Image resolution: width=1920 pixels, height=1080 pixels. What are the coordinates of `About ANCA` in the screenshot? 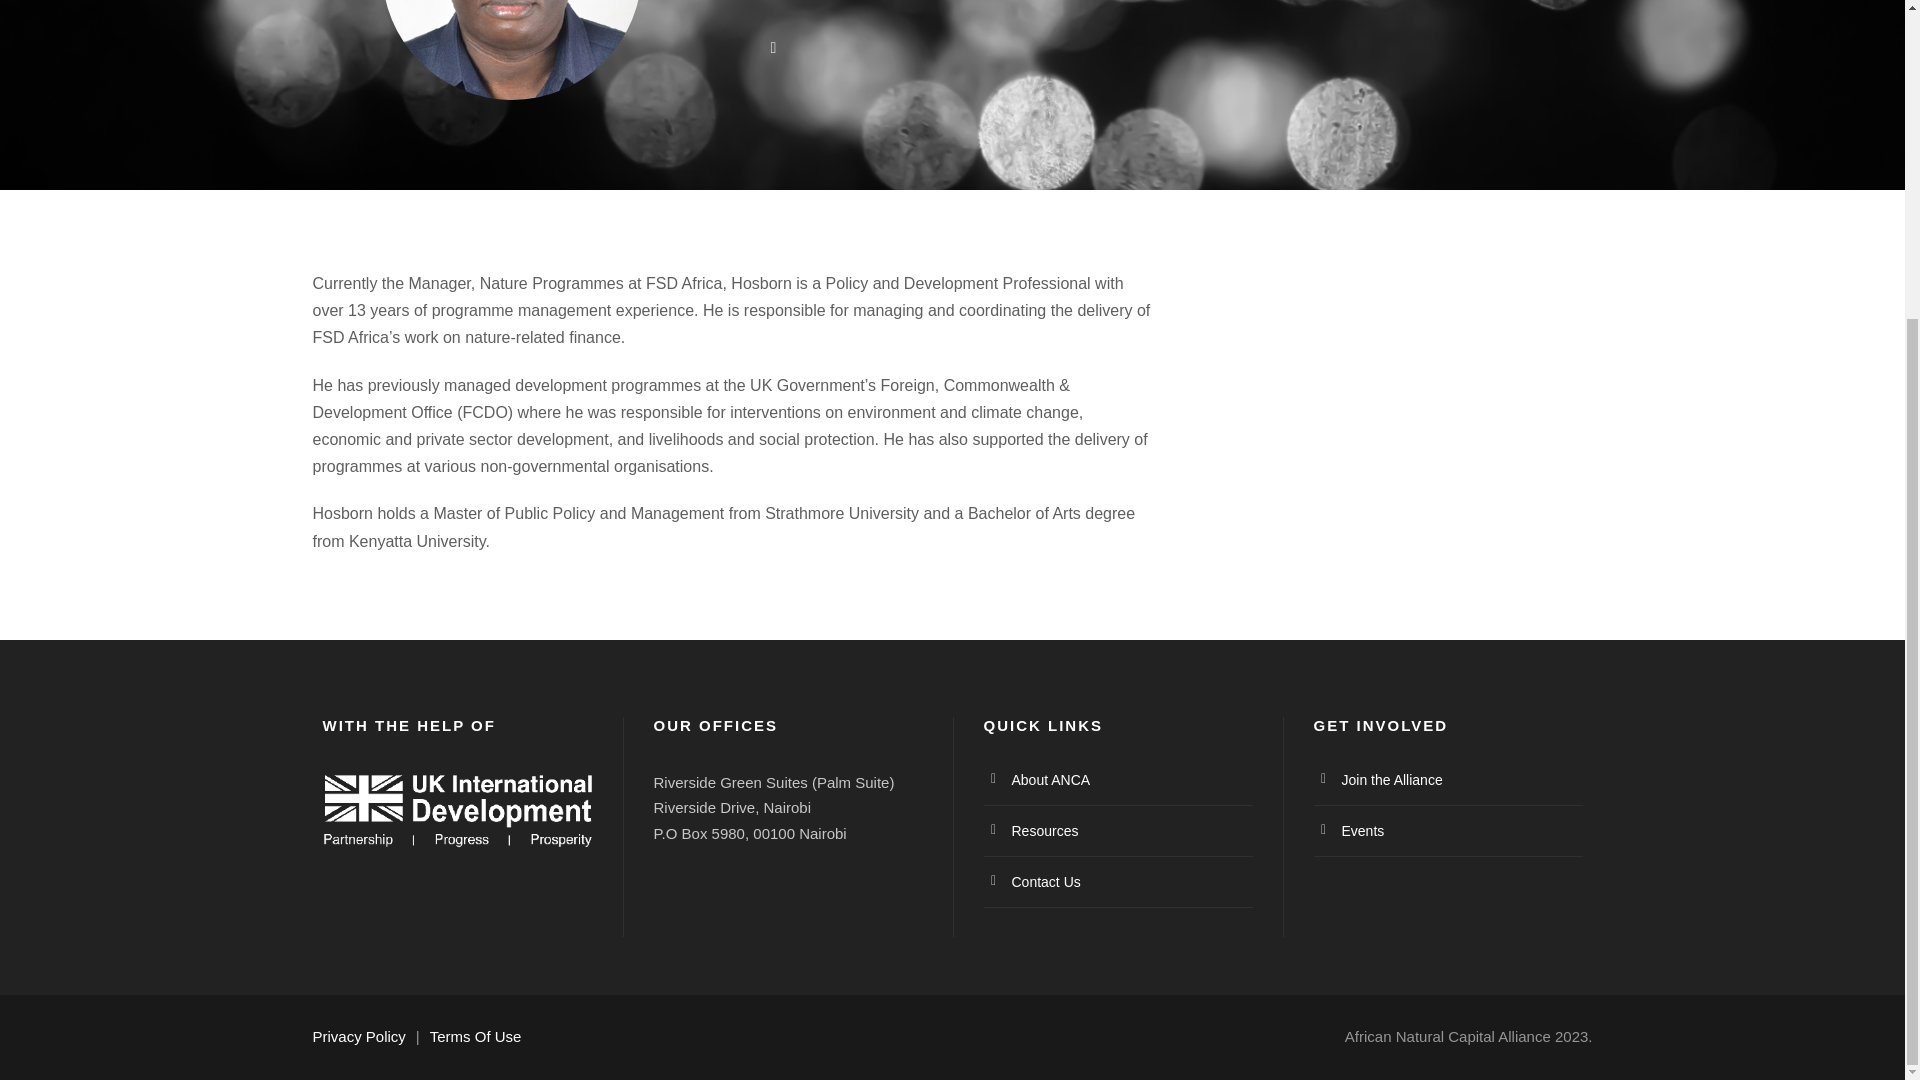 It's located at (1050, 780).